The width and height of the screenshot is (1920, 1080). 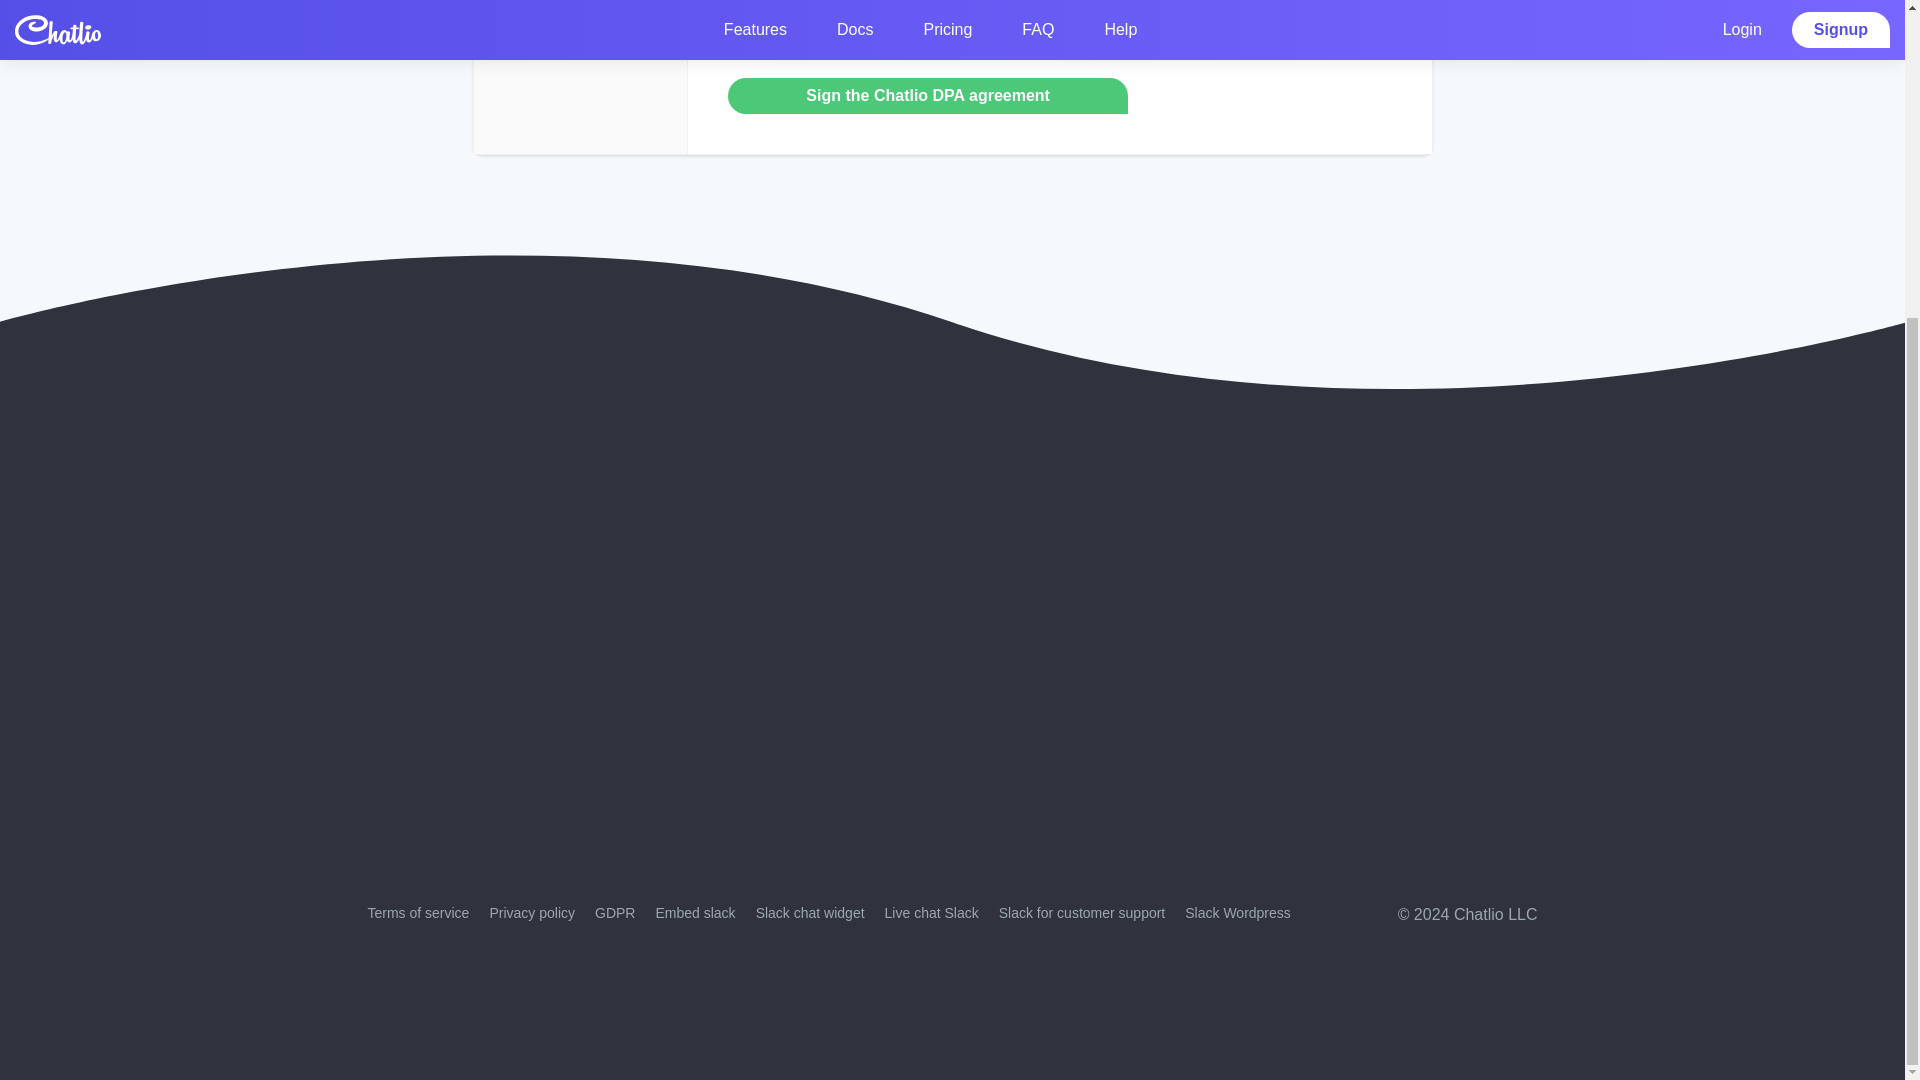 What do you see at coordinates (810, 913) in the screenshot?
I see `Slack chat widget` at bounding box center [810, 913].